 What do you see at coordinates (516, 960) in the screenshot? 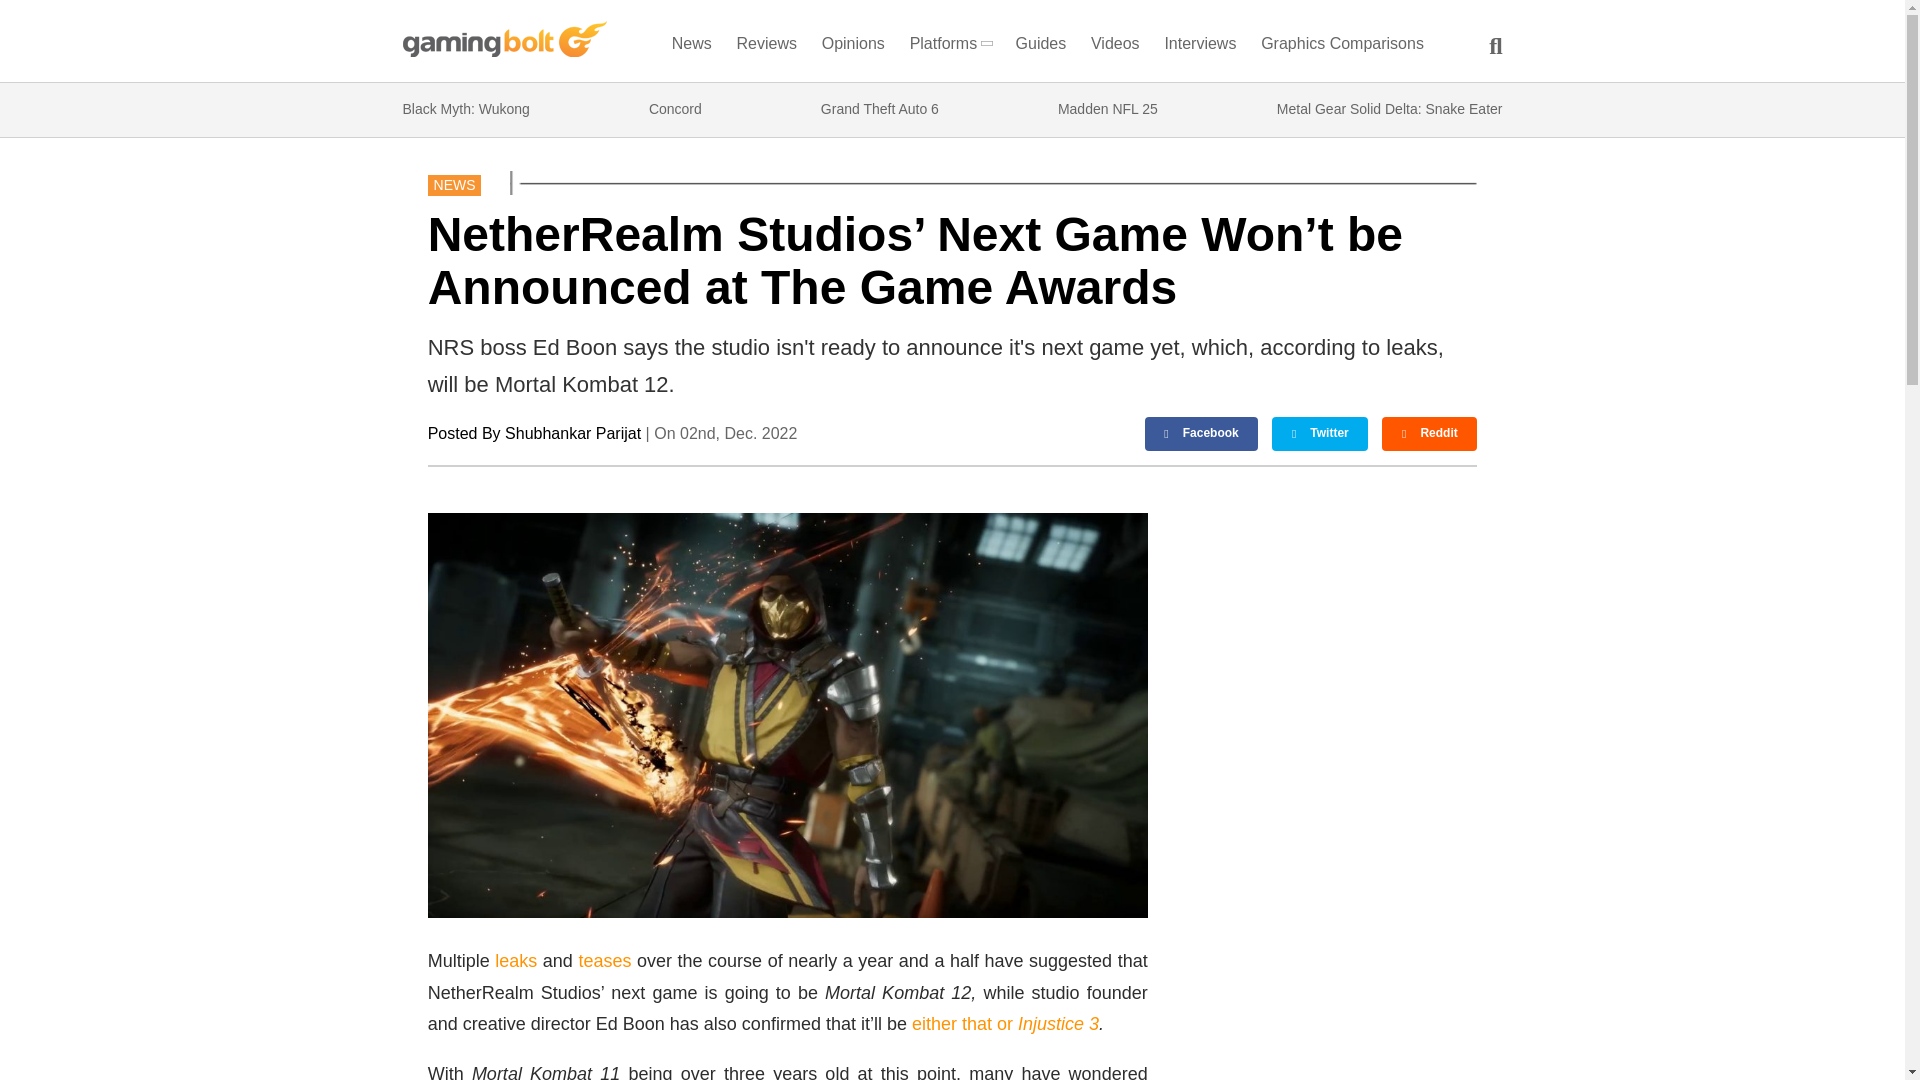
I see `leaks` at bounding box center [516, 960].